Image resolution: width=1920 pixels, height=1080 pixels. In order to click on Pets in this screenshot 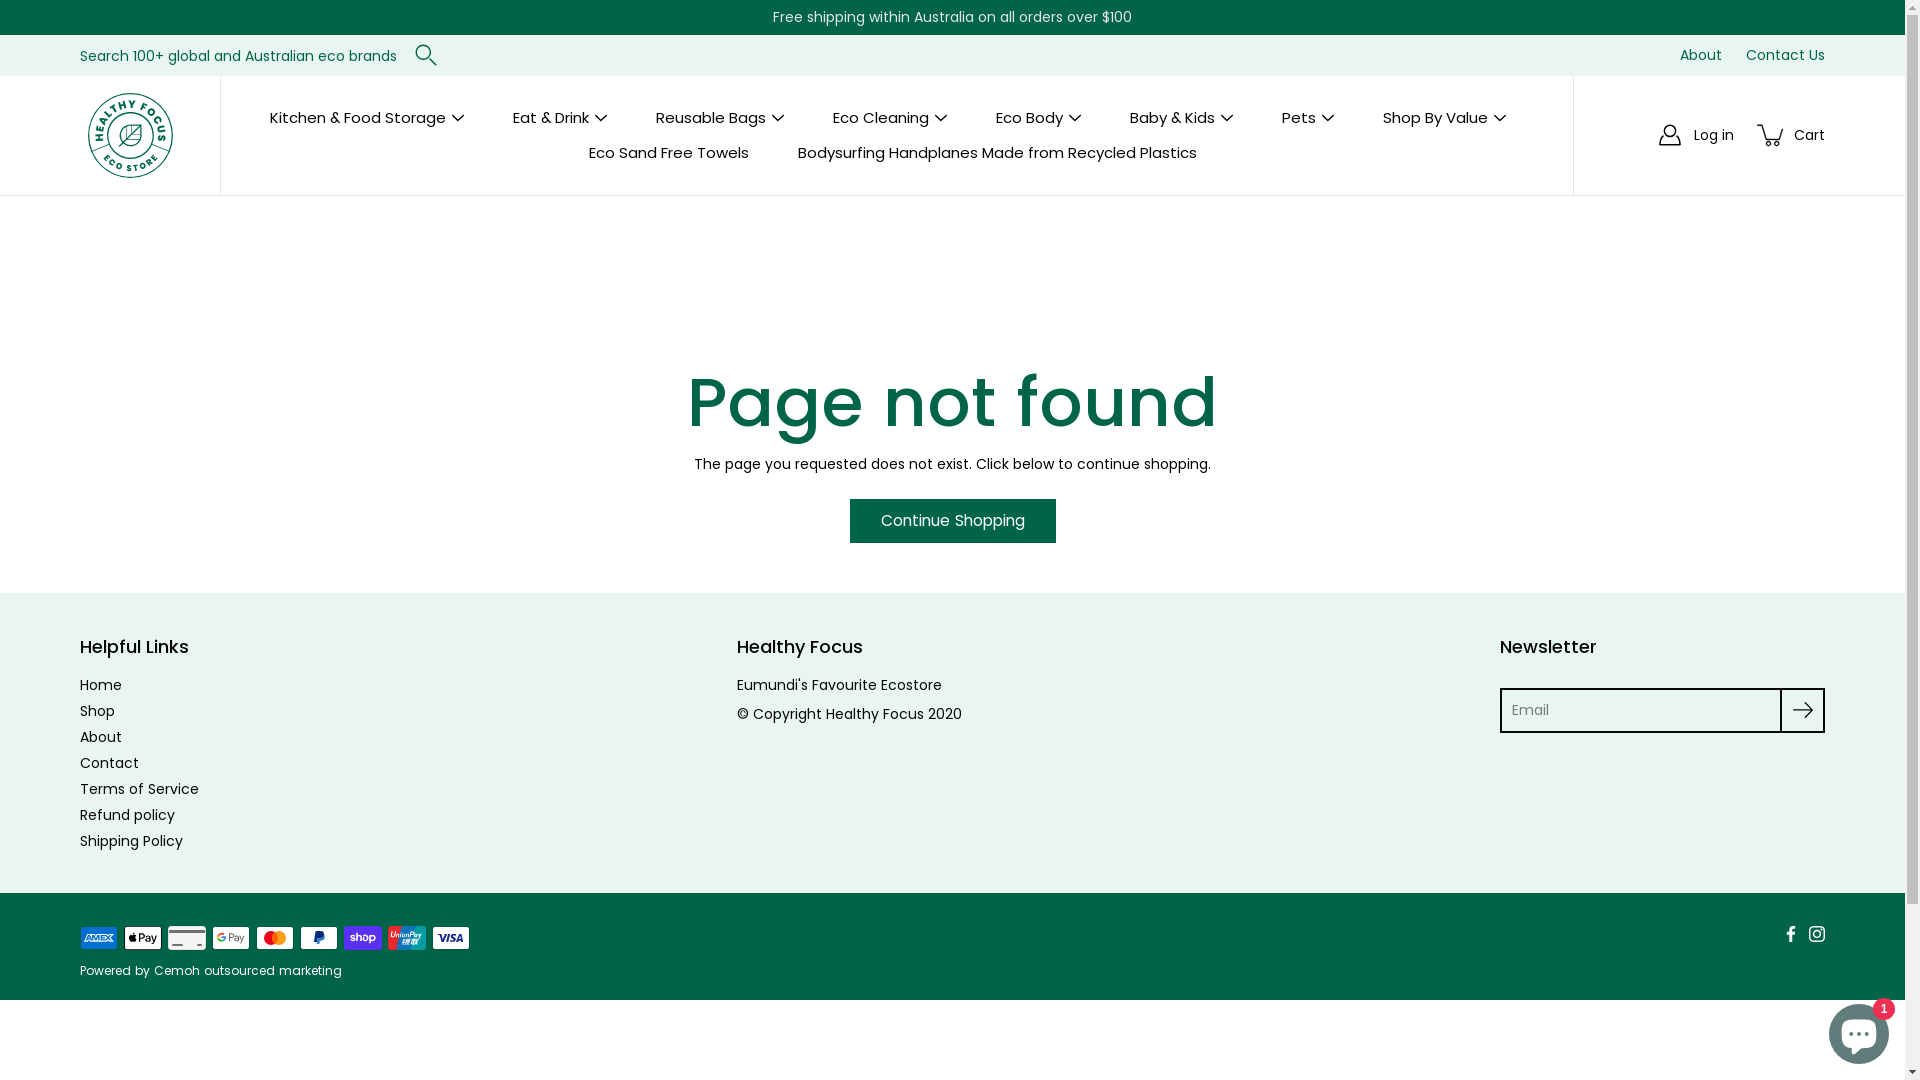, I will do `click(1299, 118)`.